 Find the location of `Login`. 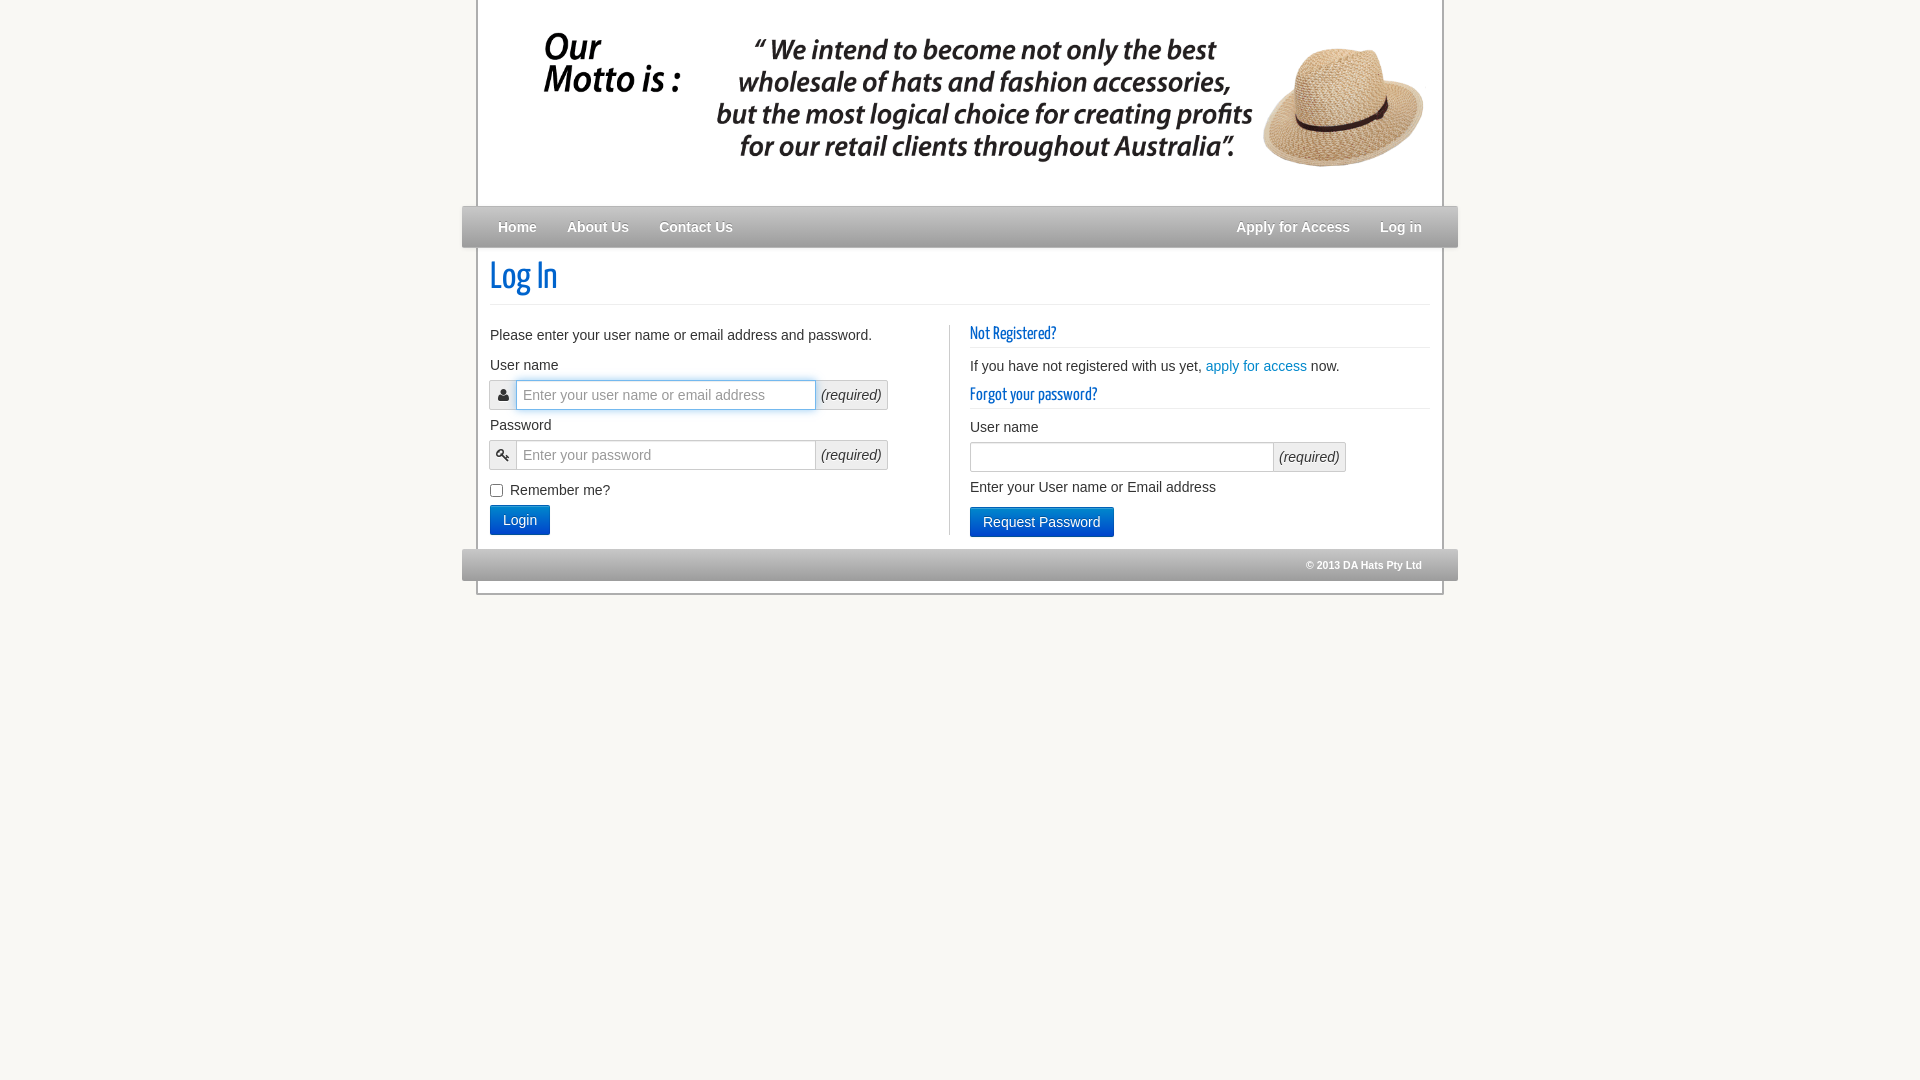

Login is located at coordinates (520, 520).